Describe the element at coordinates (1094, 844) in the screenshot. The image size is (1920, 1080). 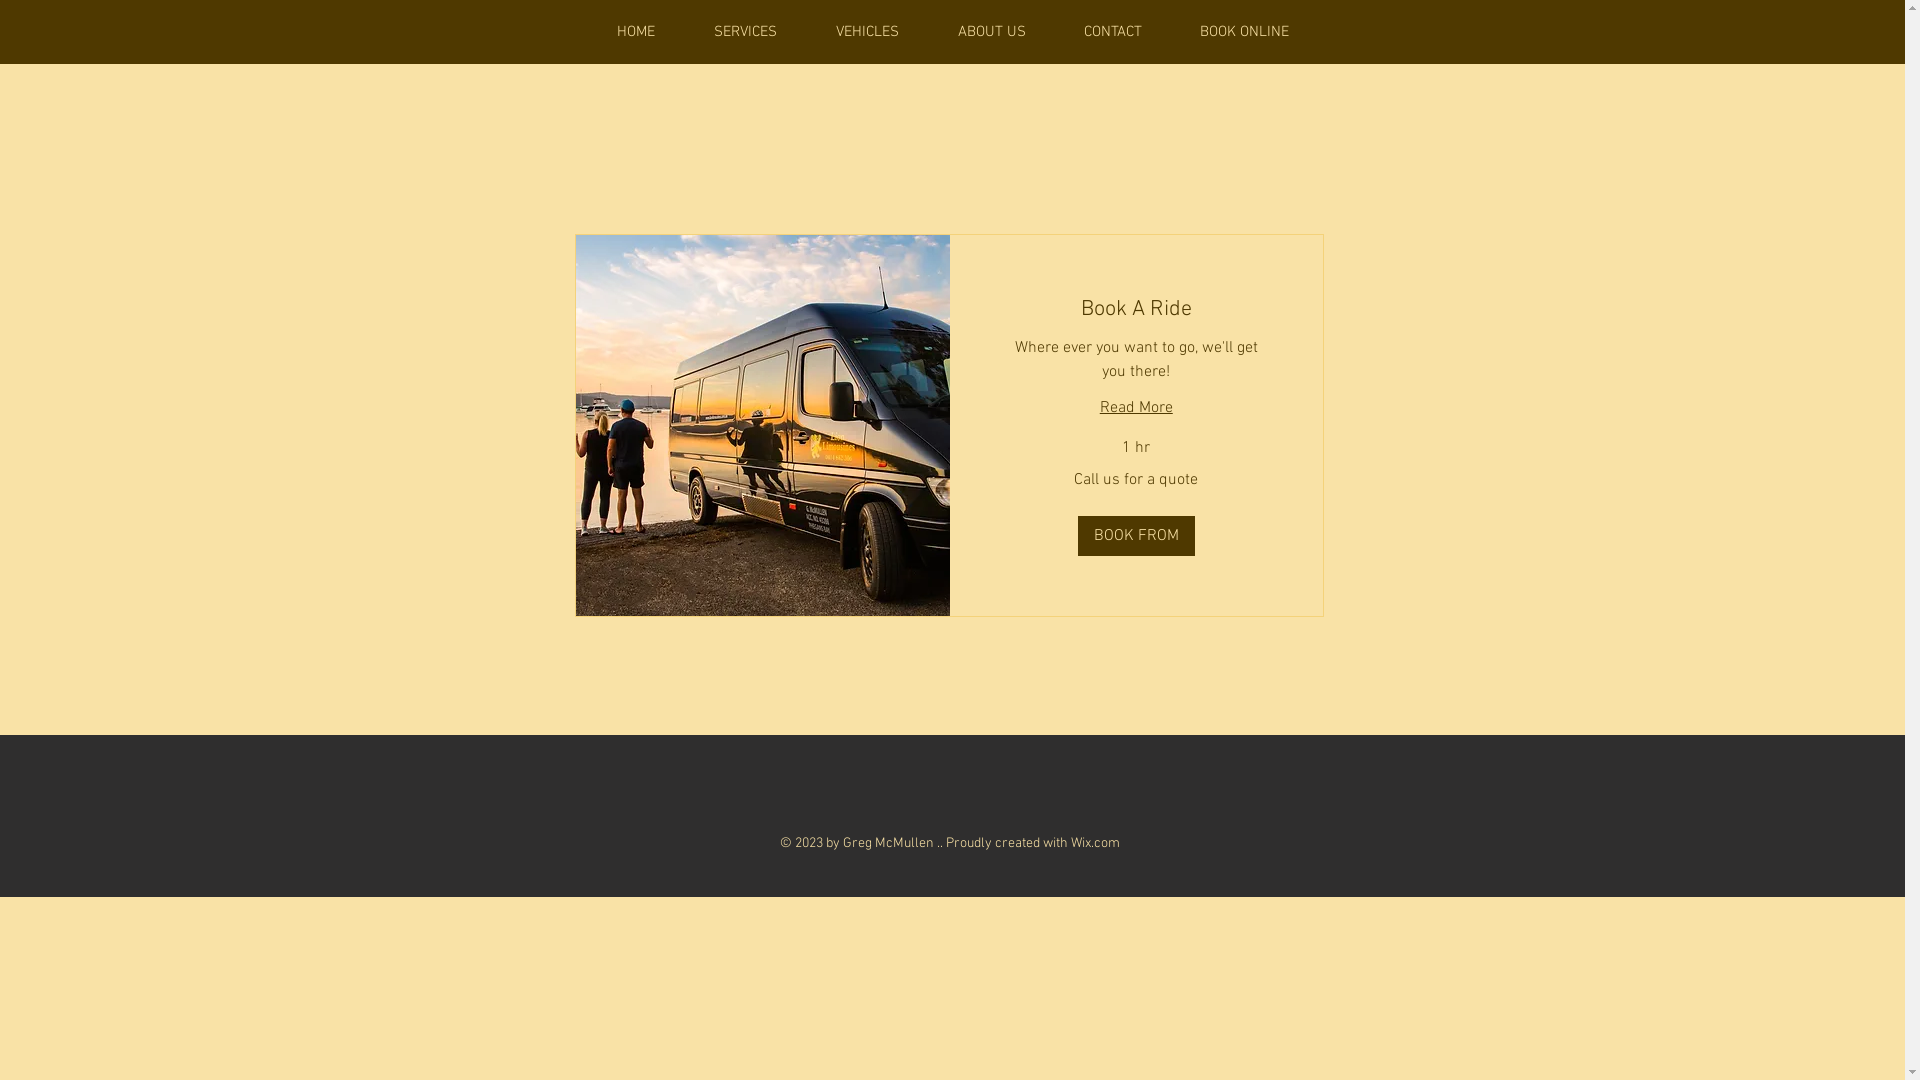
I see `Wix.com` at that location.